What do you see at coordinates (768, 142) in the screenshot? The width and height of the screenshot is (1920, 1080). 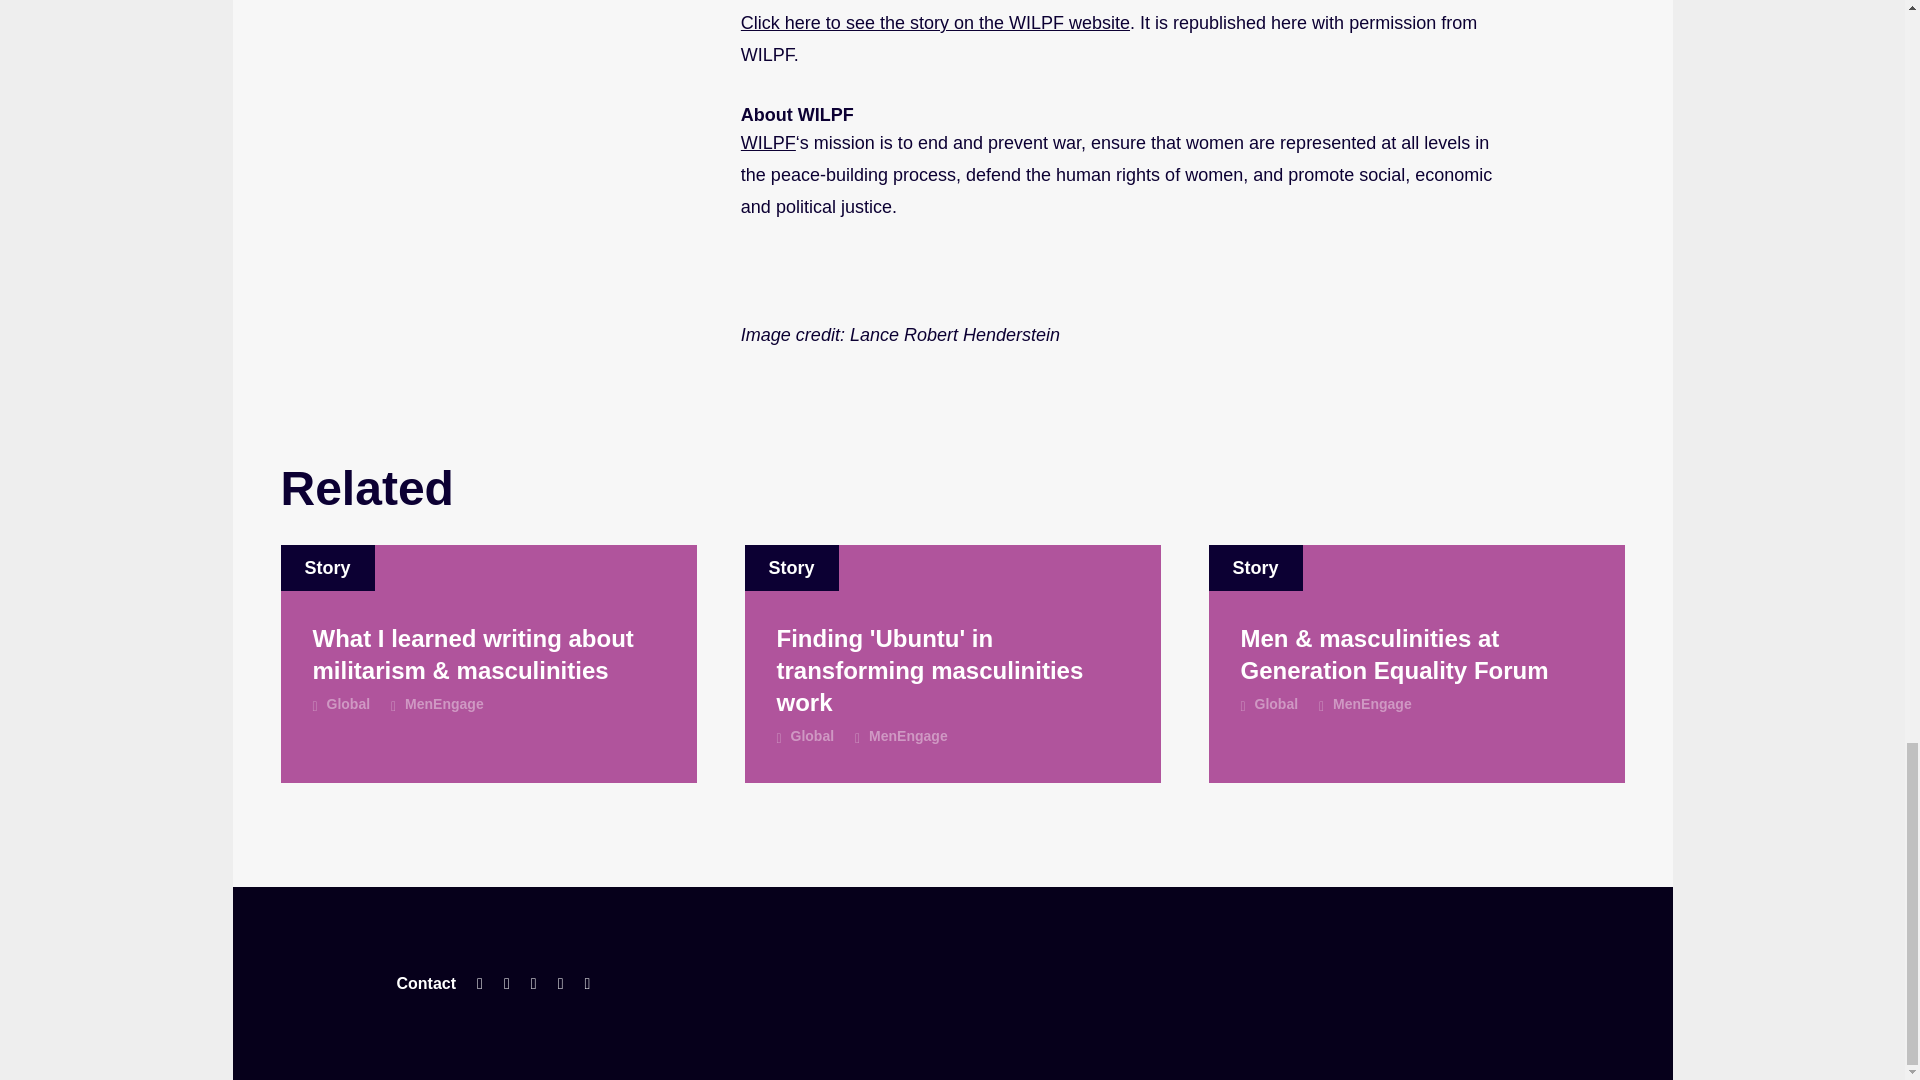 I see `WILPF` at bounding box center [768, 142].